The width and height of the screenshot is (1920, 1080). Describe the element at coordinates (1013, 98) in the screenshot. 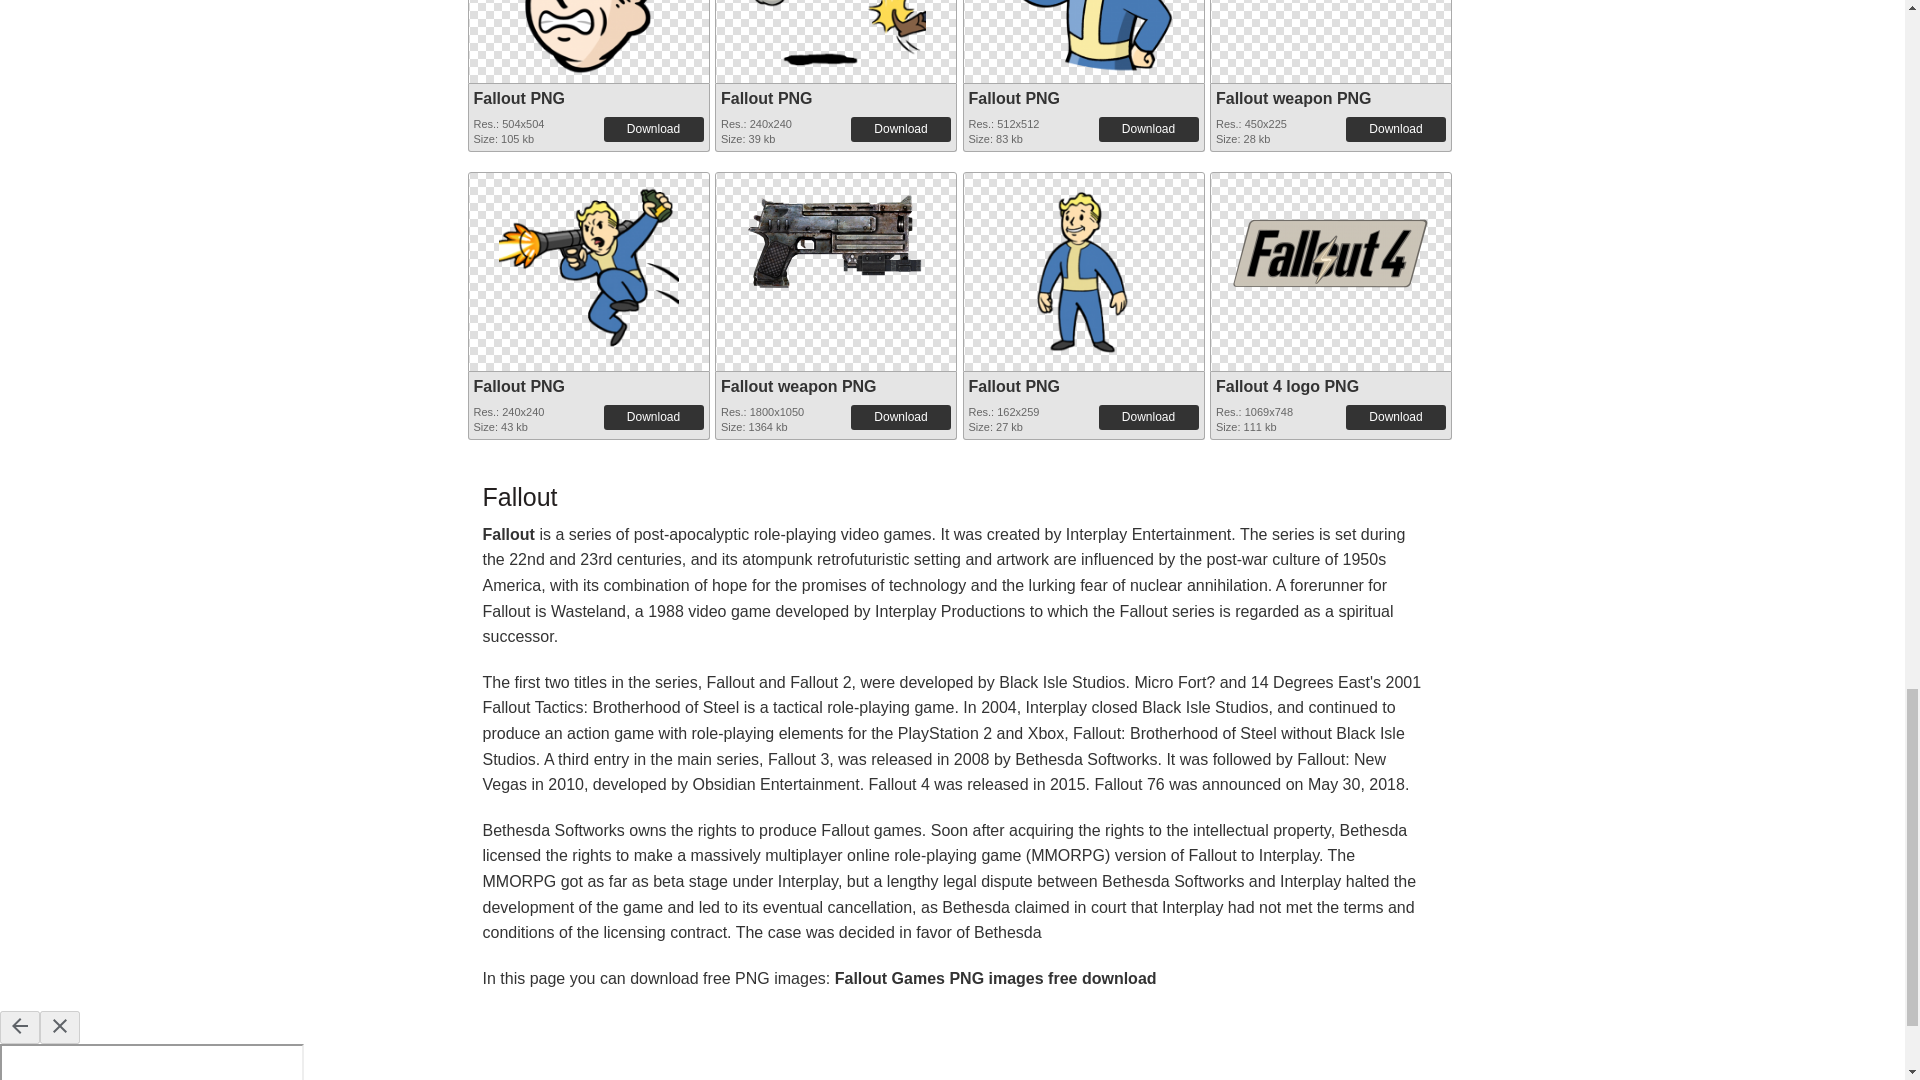

I see `Fallout PNG` at that location.